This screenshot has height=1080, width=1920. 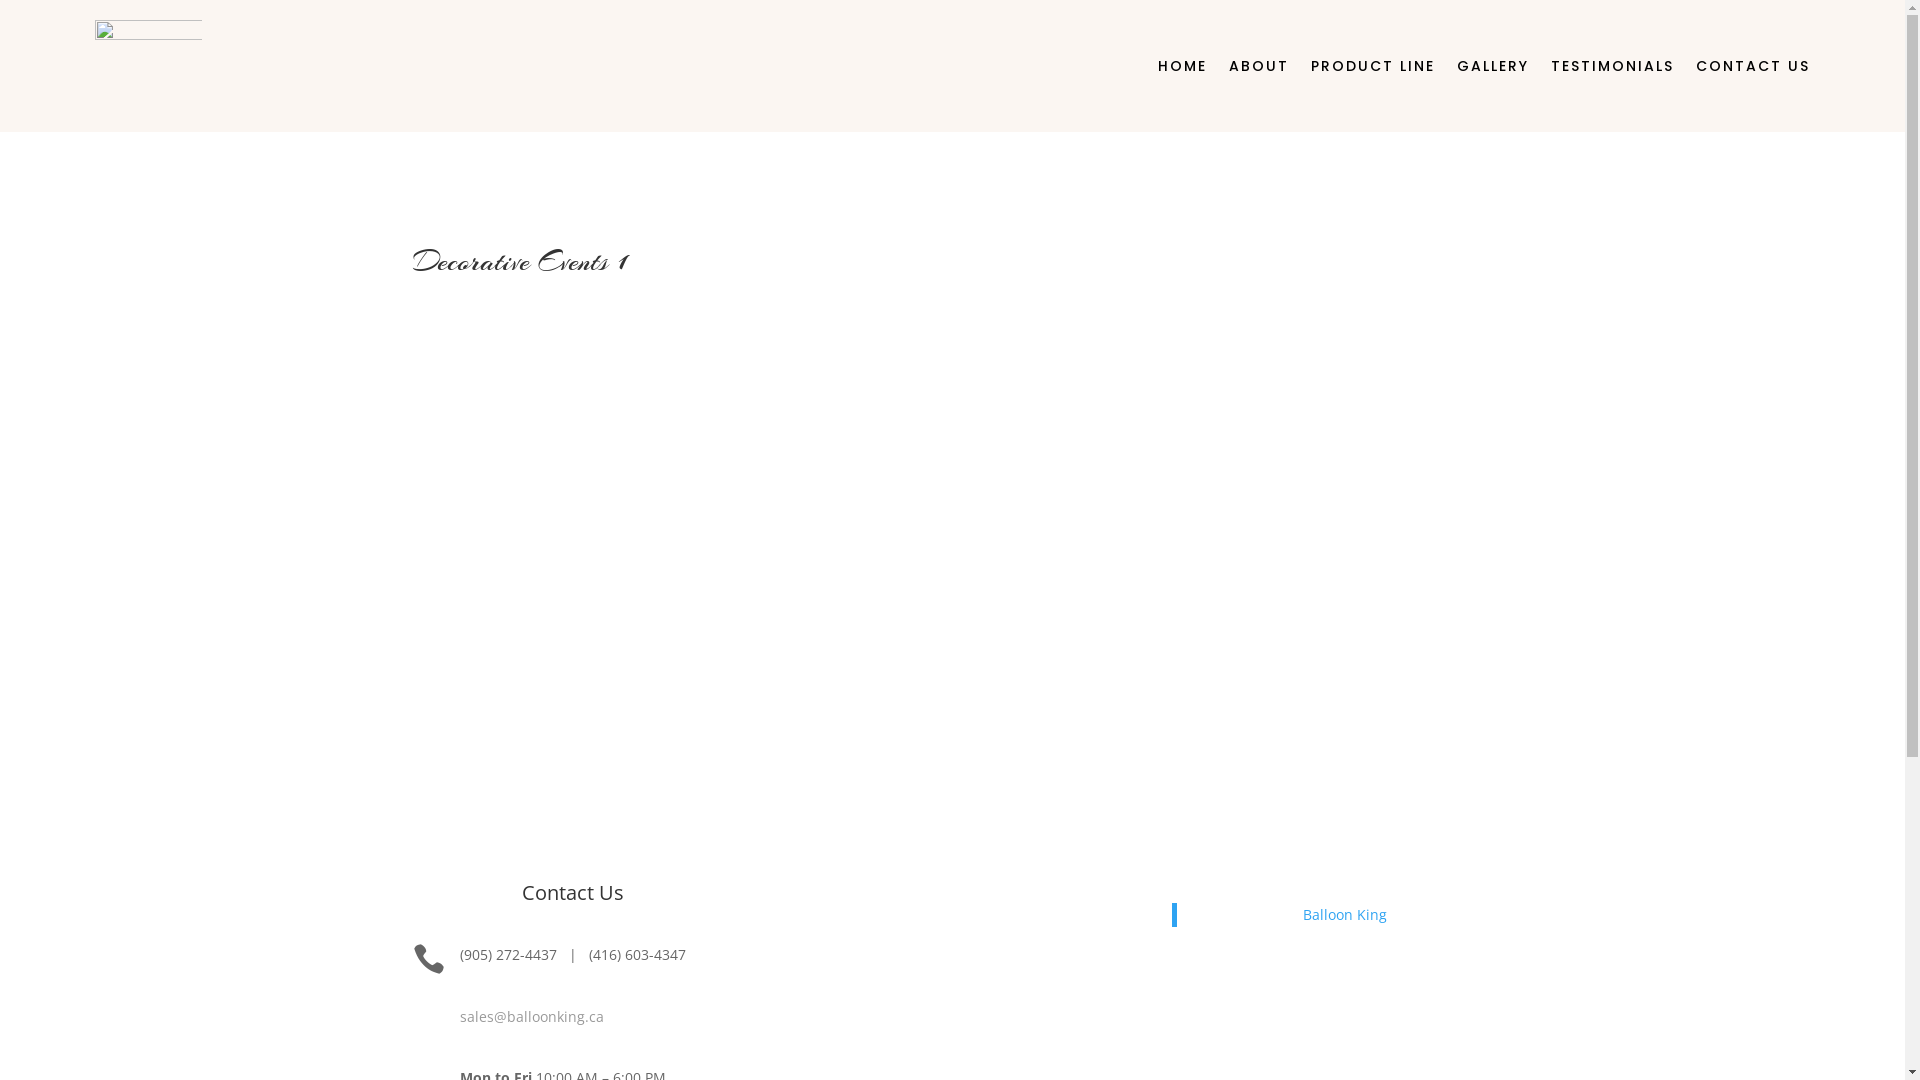 What do you see at coordinates (532, 1016) in the screenshot?
I see `sales@balloonking.ca` at bounding box center [532, 1016].